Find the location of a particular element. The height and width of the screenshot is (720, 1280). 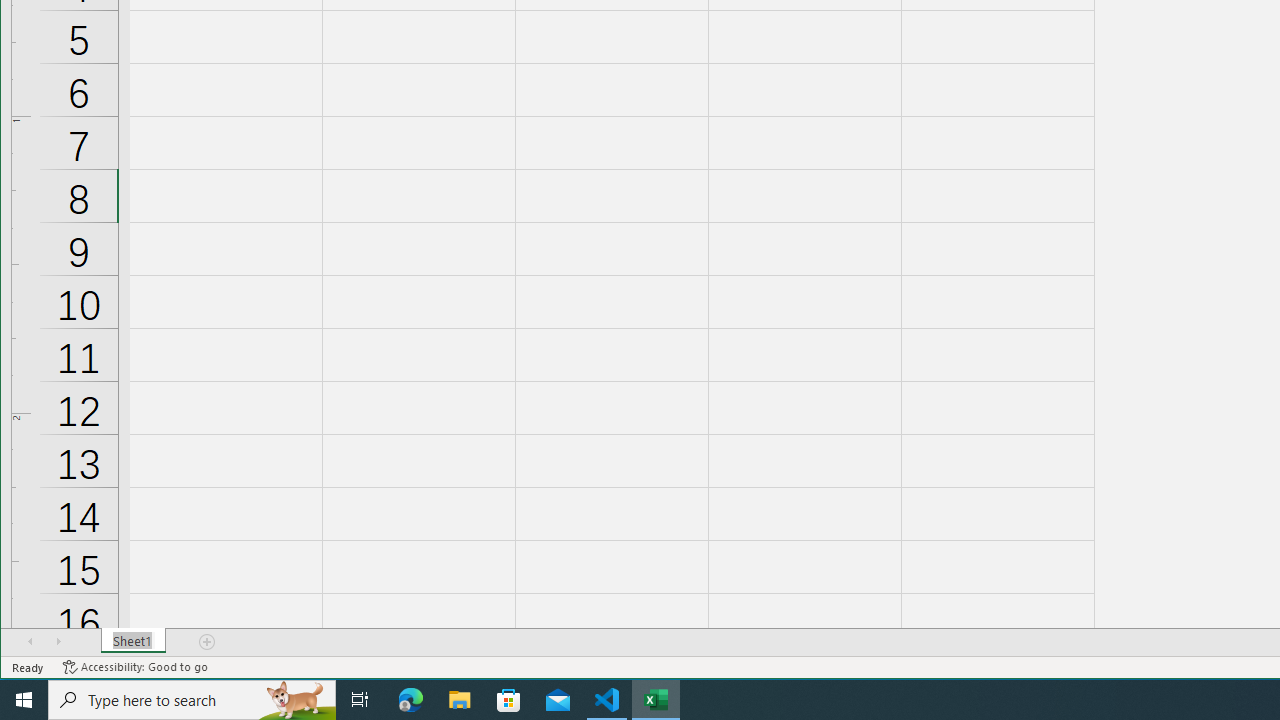

Visual Studio Code - 1 running window is located at coordinates (607, 700).